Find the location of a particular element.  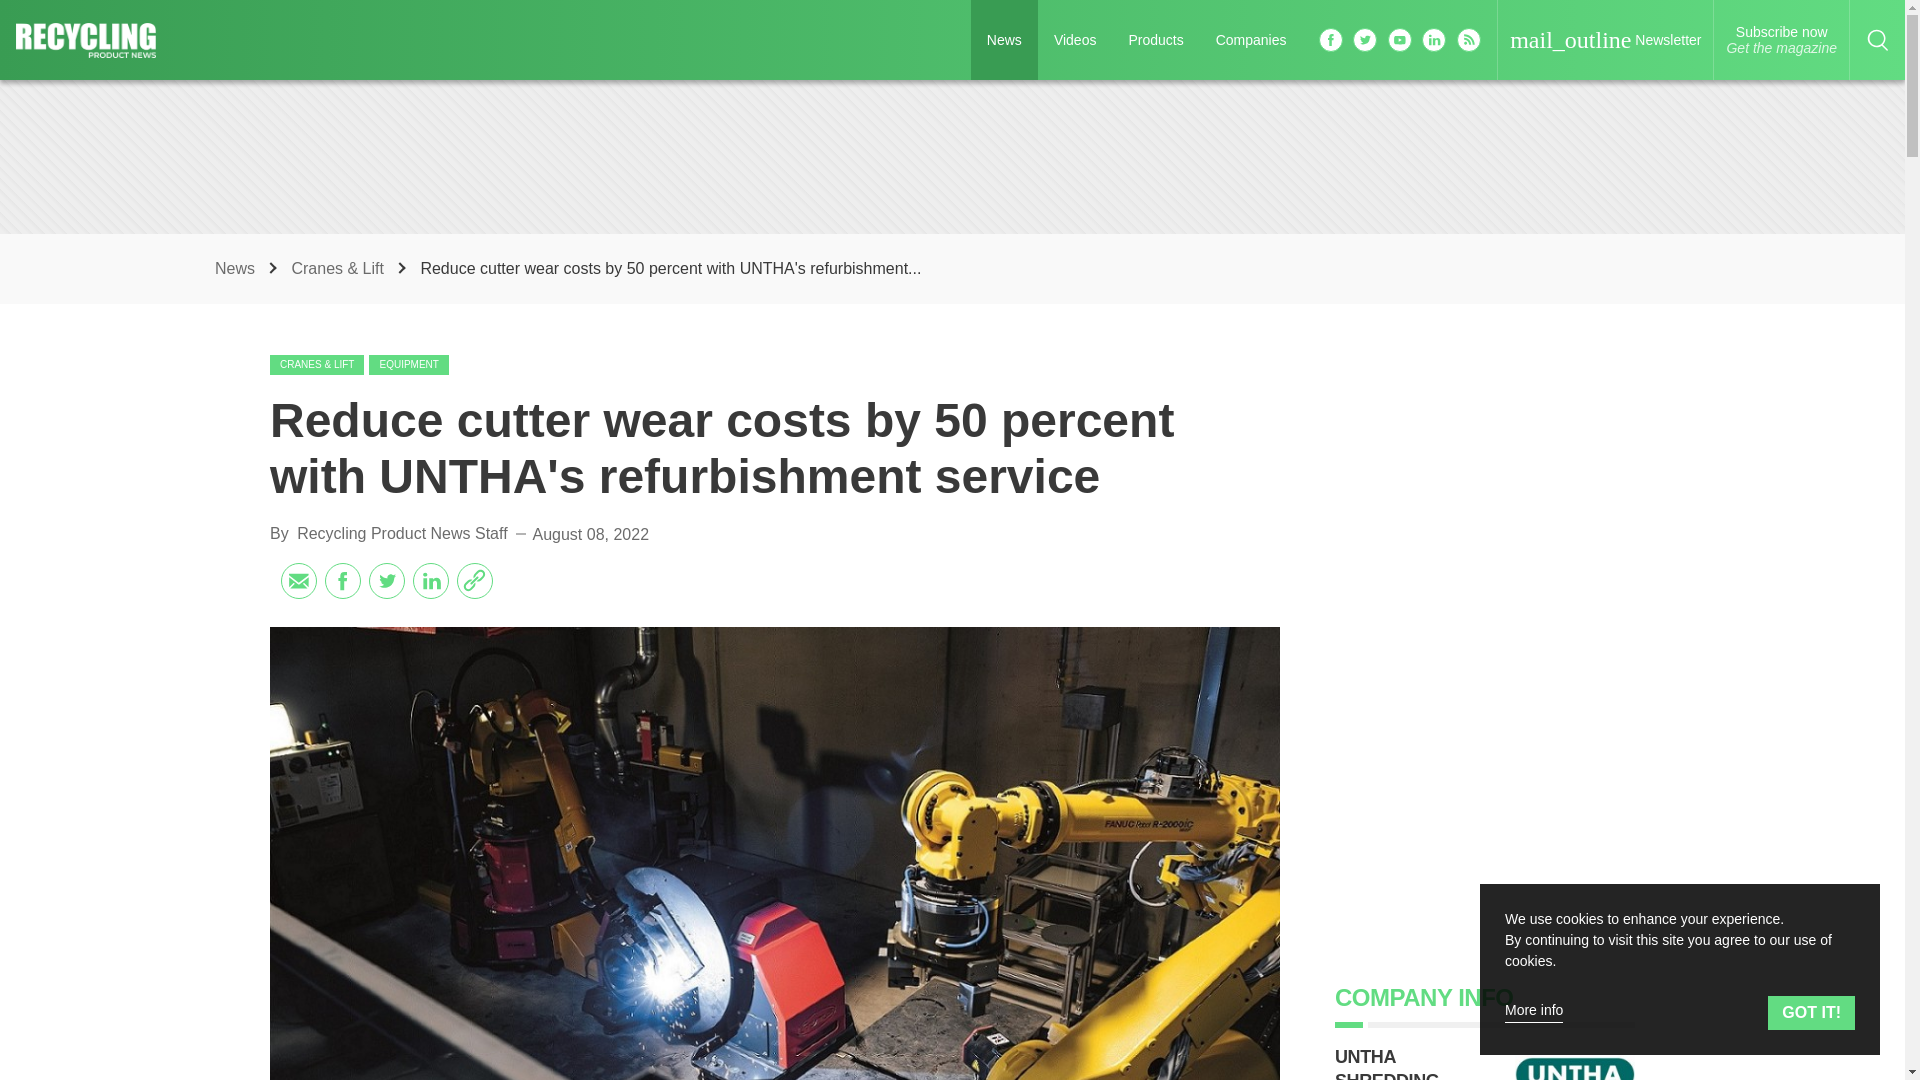

UNTHA Shredding Technology is located at coordinates (408, 364).